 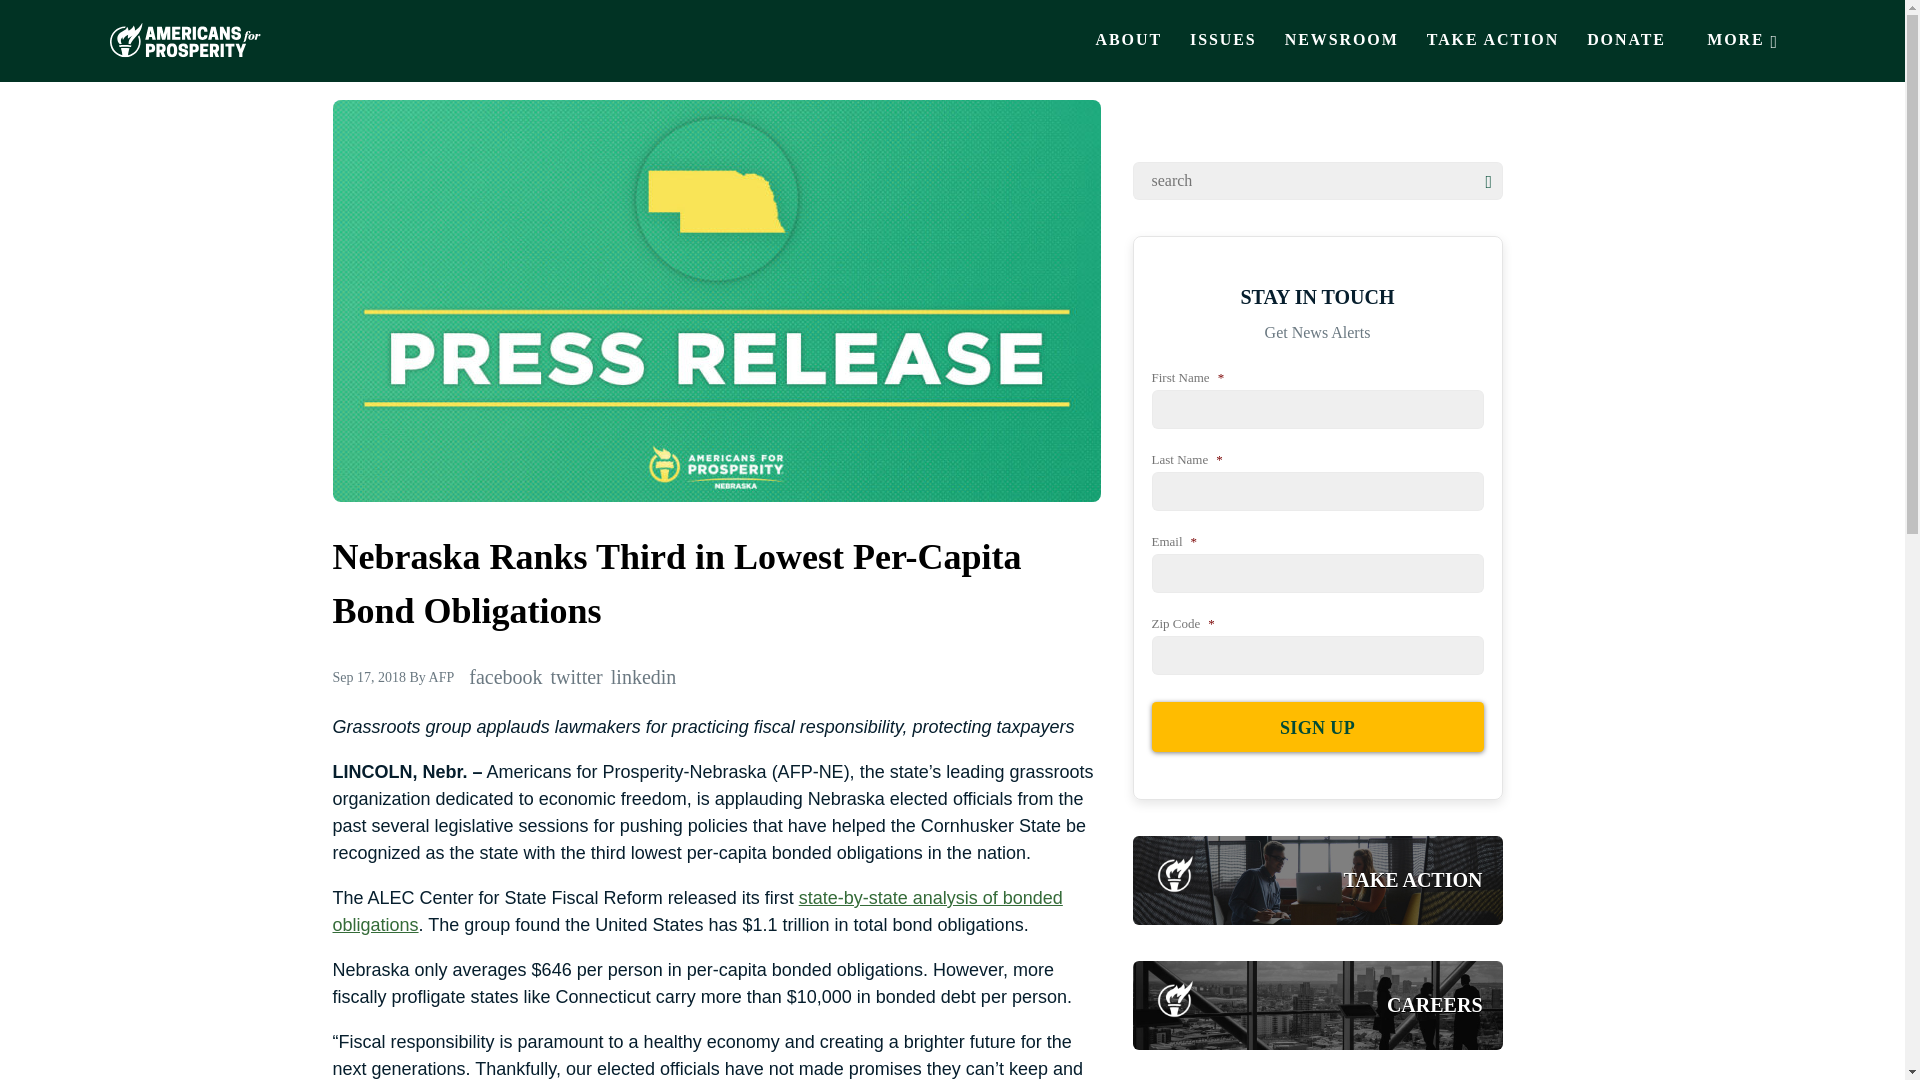 What do you see at coordinates (1129, 40) in the screenshot?
I see `ABOUT` at bounding box center [1129, 40].